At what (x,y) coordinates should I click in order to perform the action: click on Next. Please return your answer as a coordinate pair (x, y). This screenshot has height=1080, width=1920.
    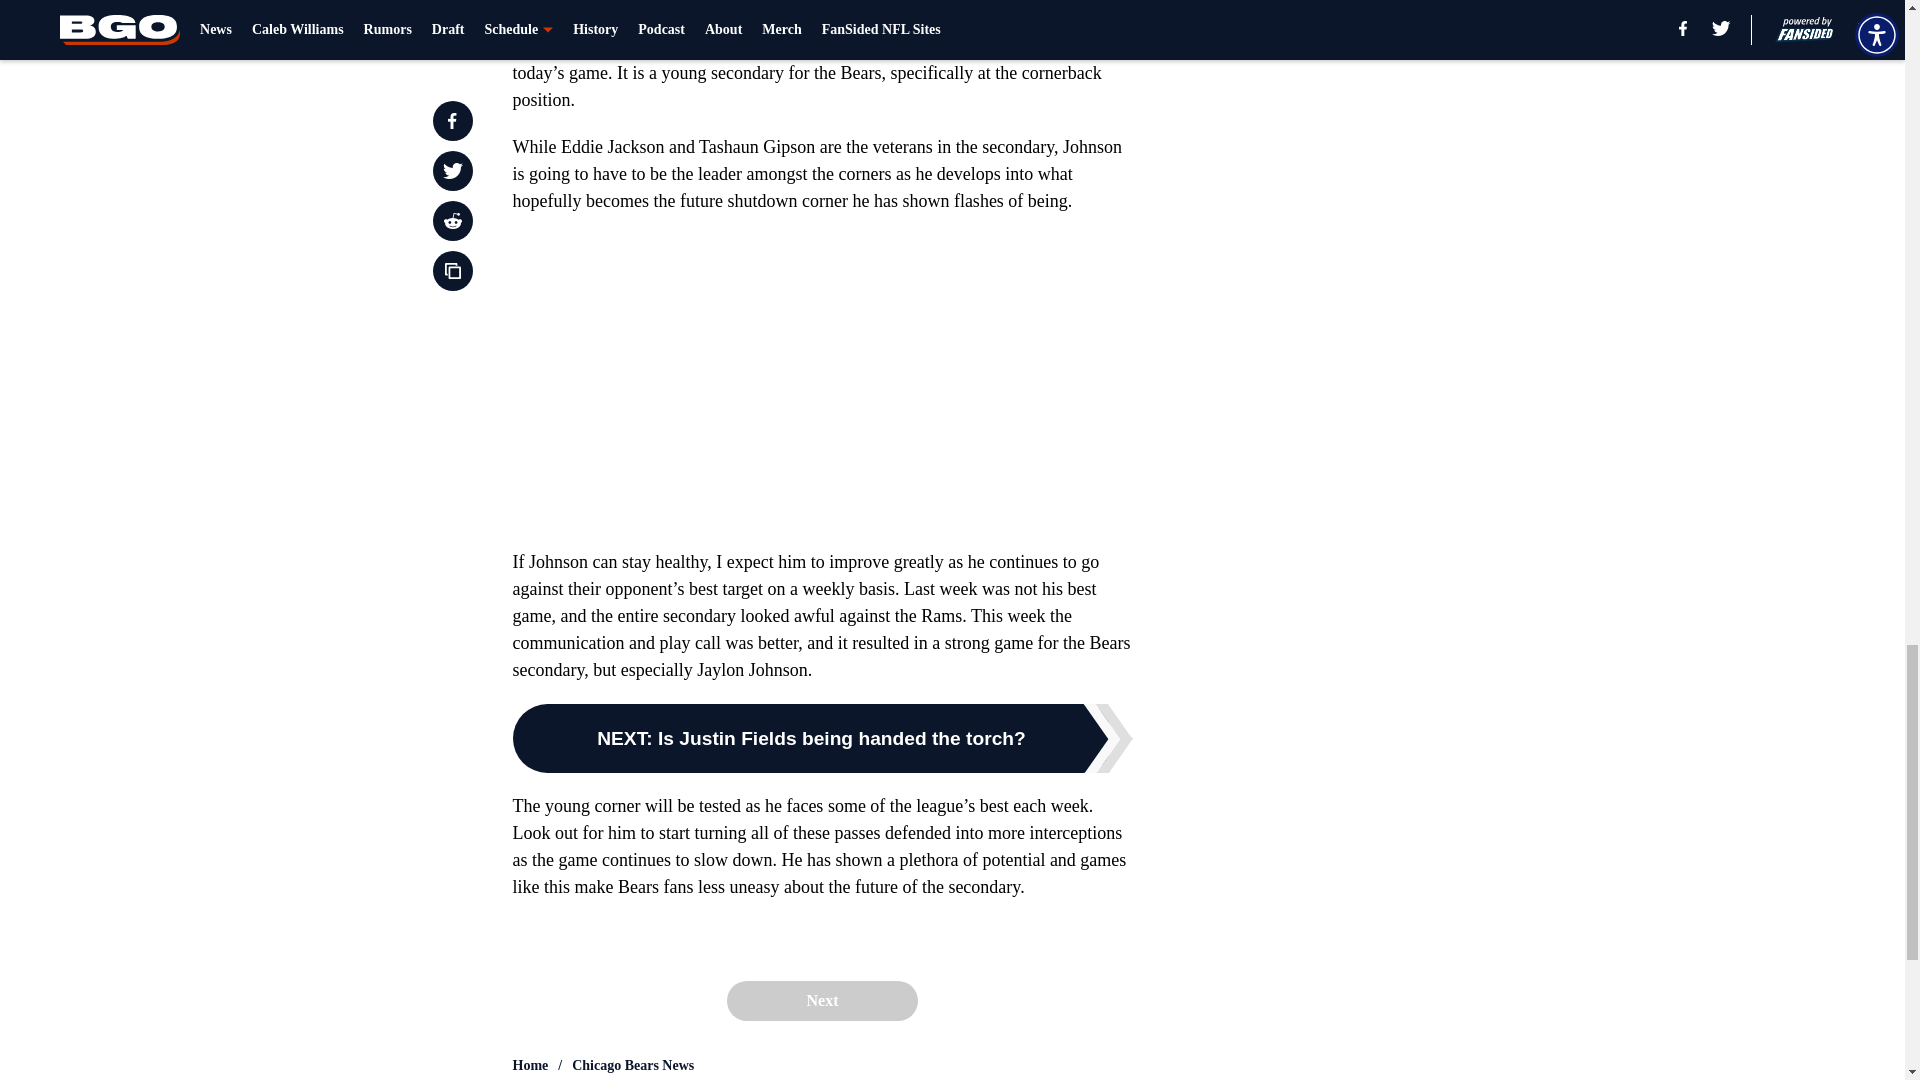
    Looking at the image, I should click on (821, 1000).